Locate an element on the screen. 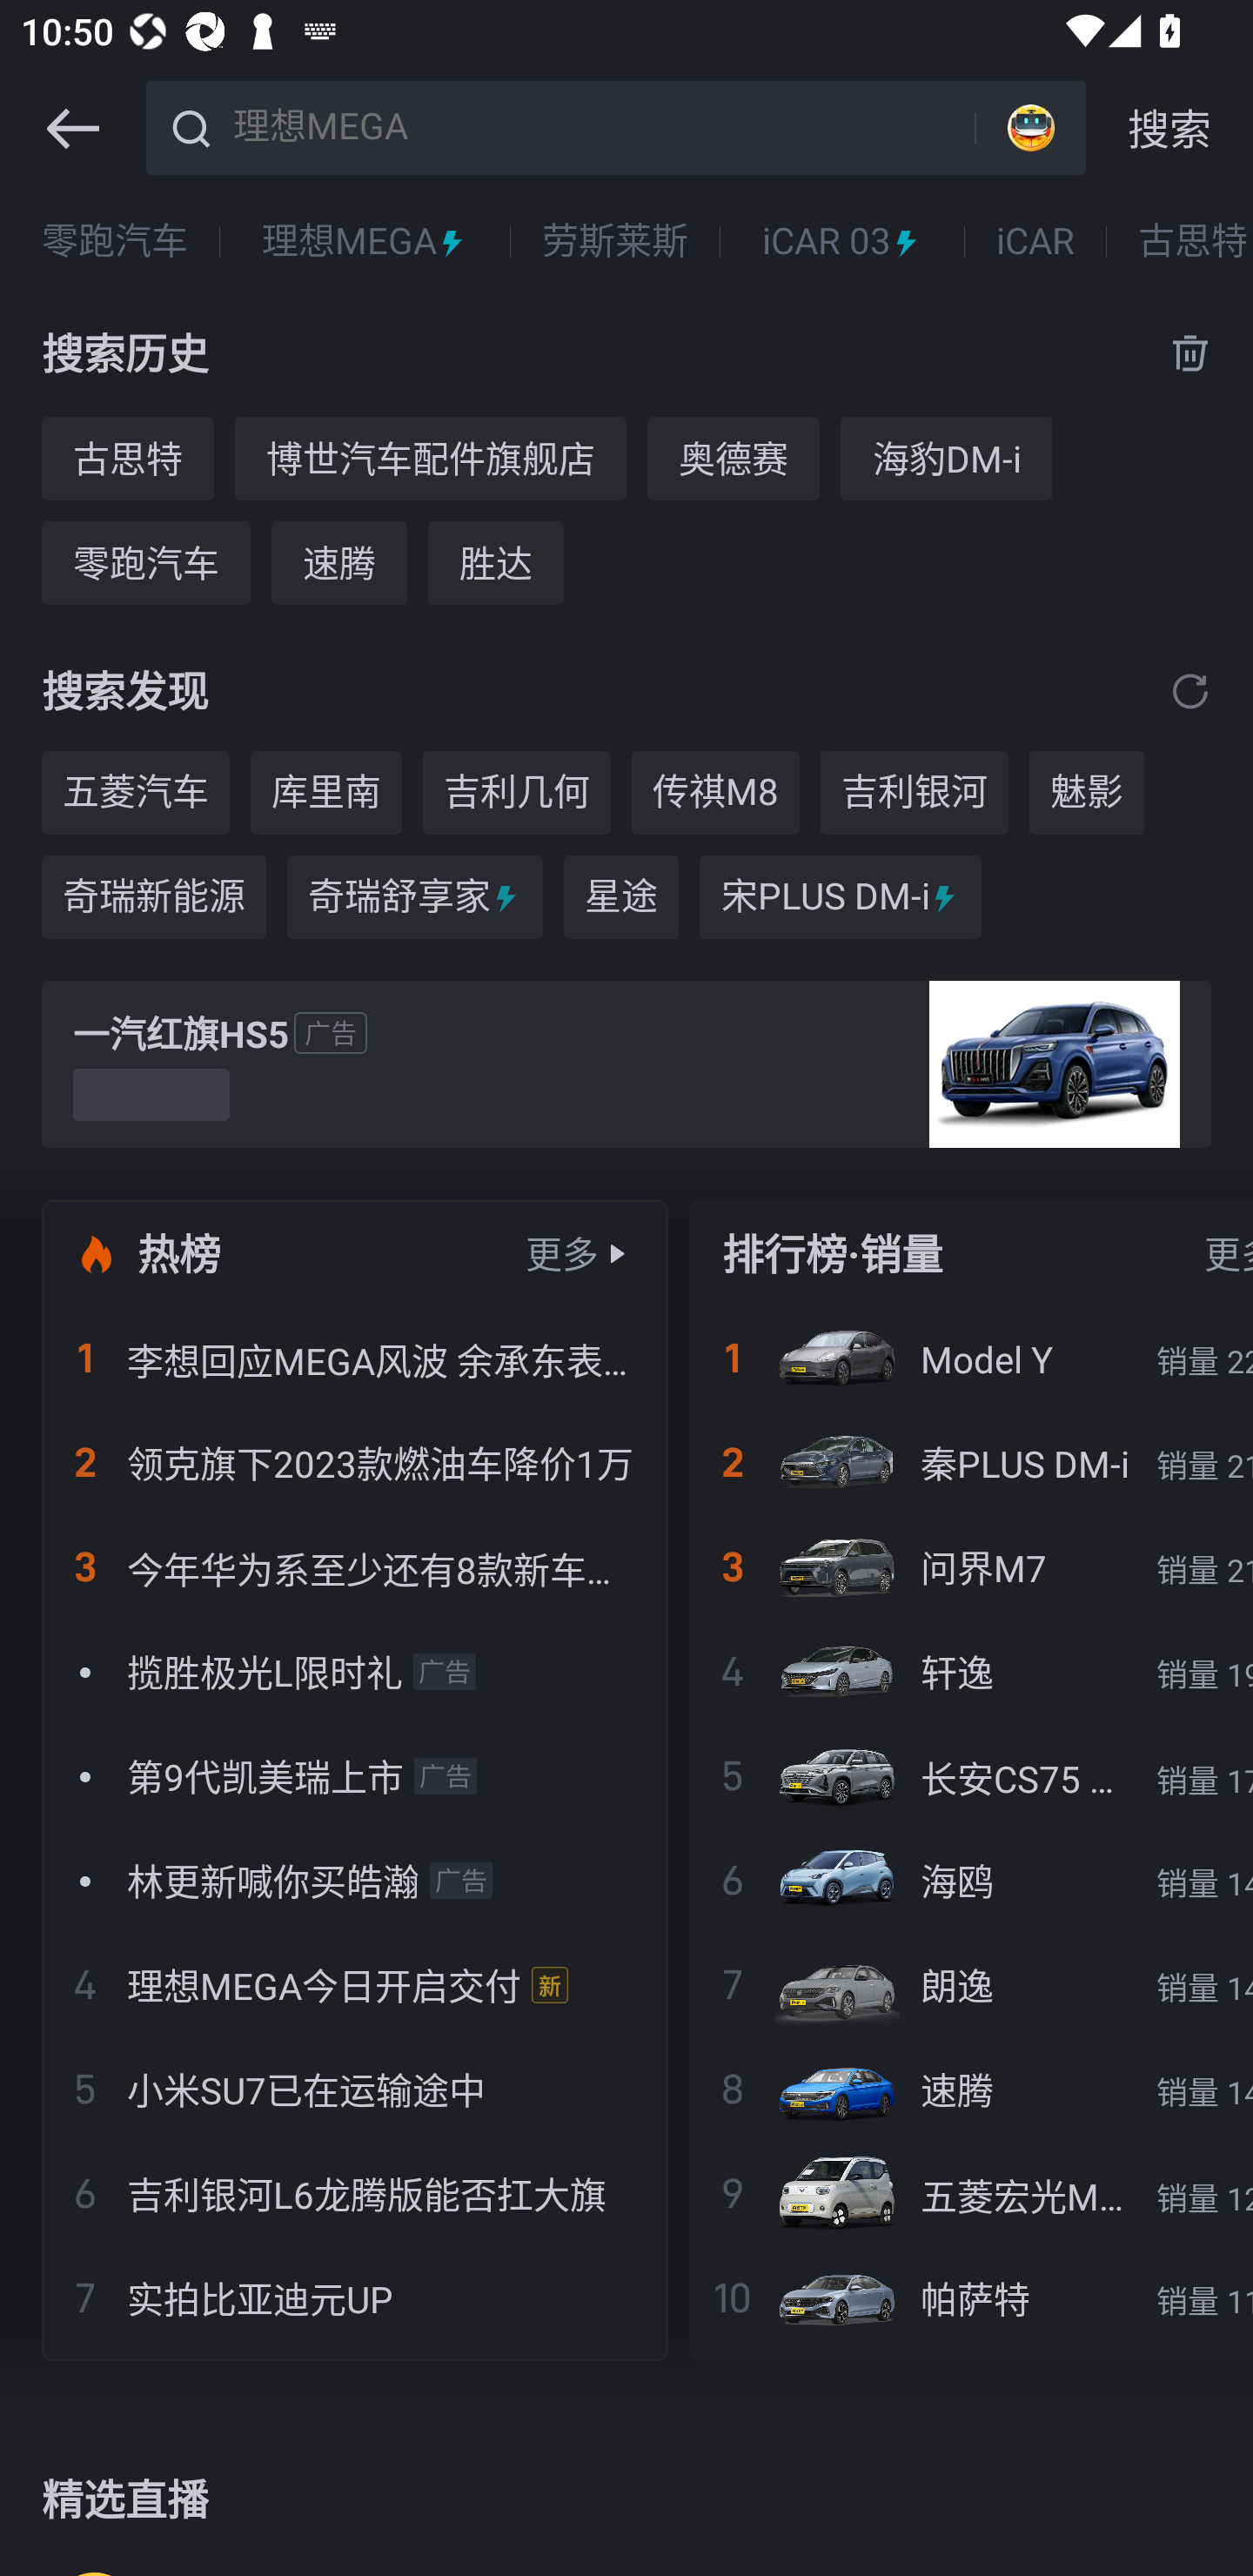 Image resolution: width=1253 pixels, height=2576 pixels. 理想MEGA is located at coordinates (365, 242).